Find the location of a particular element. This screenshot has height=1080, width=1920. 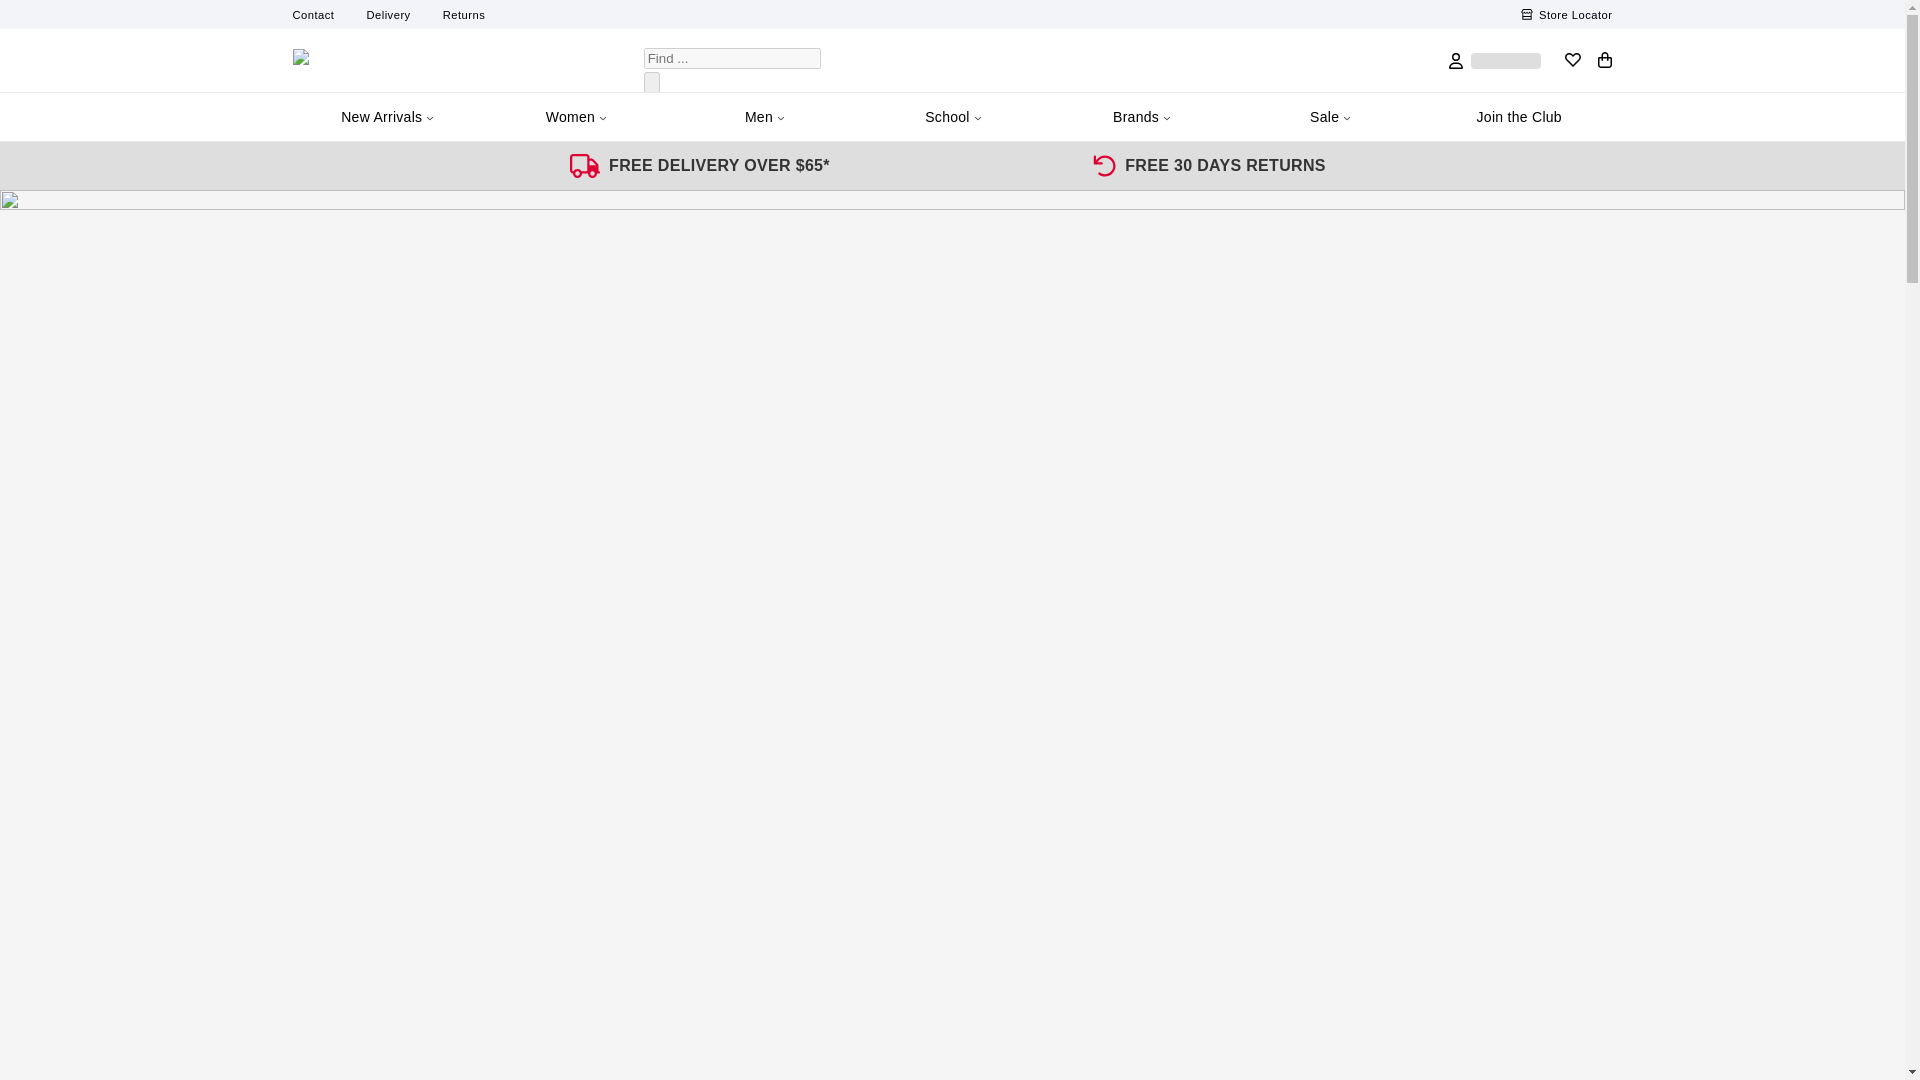

Women is located at coordinates (576, 116).